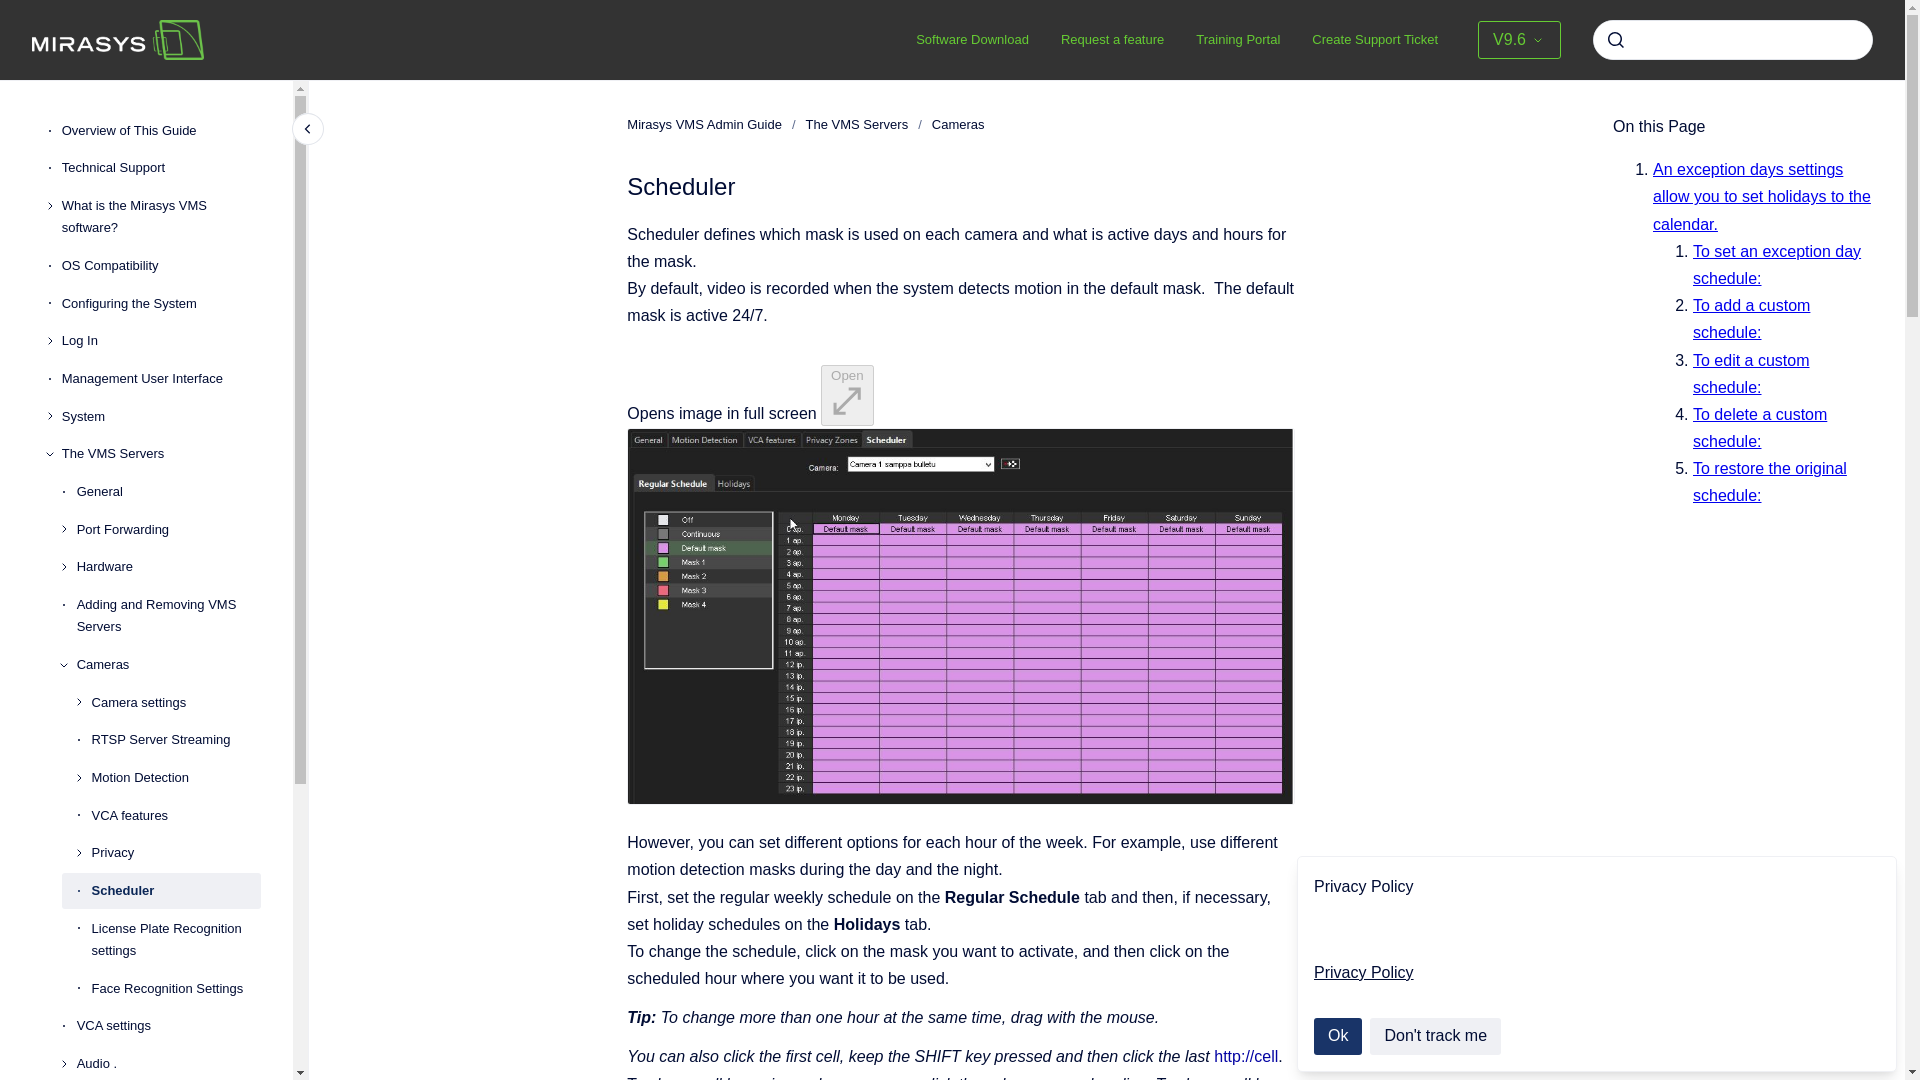 The width and height of the screenshot is (1920, 1080). Describe the element at coordinates (176, 702) in the screenshot. I see `Camera settings` at that location.